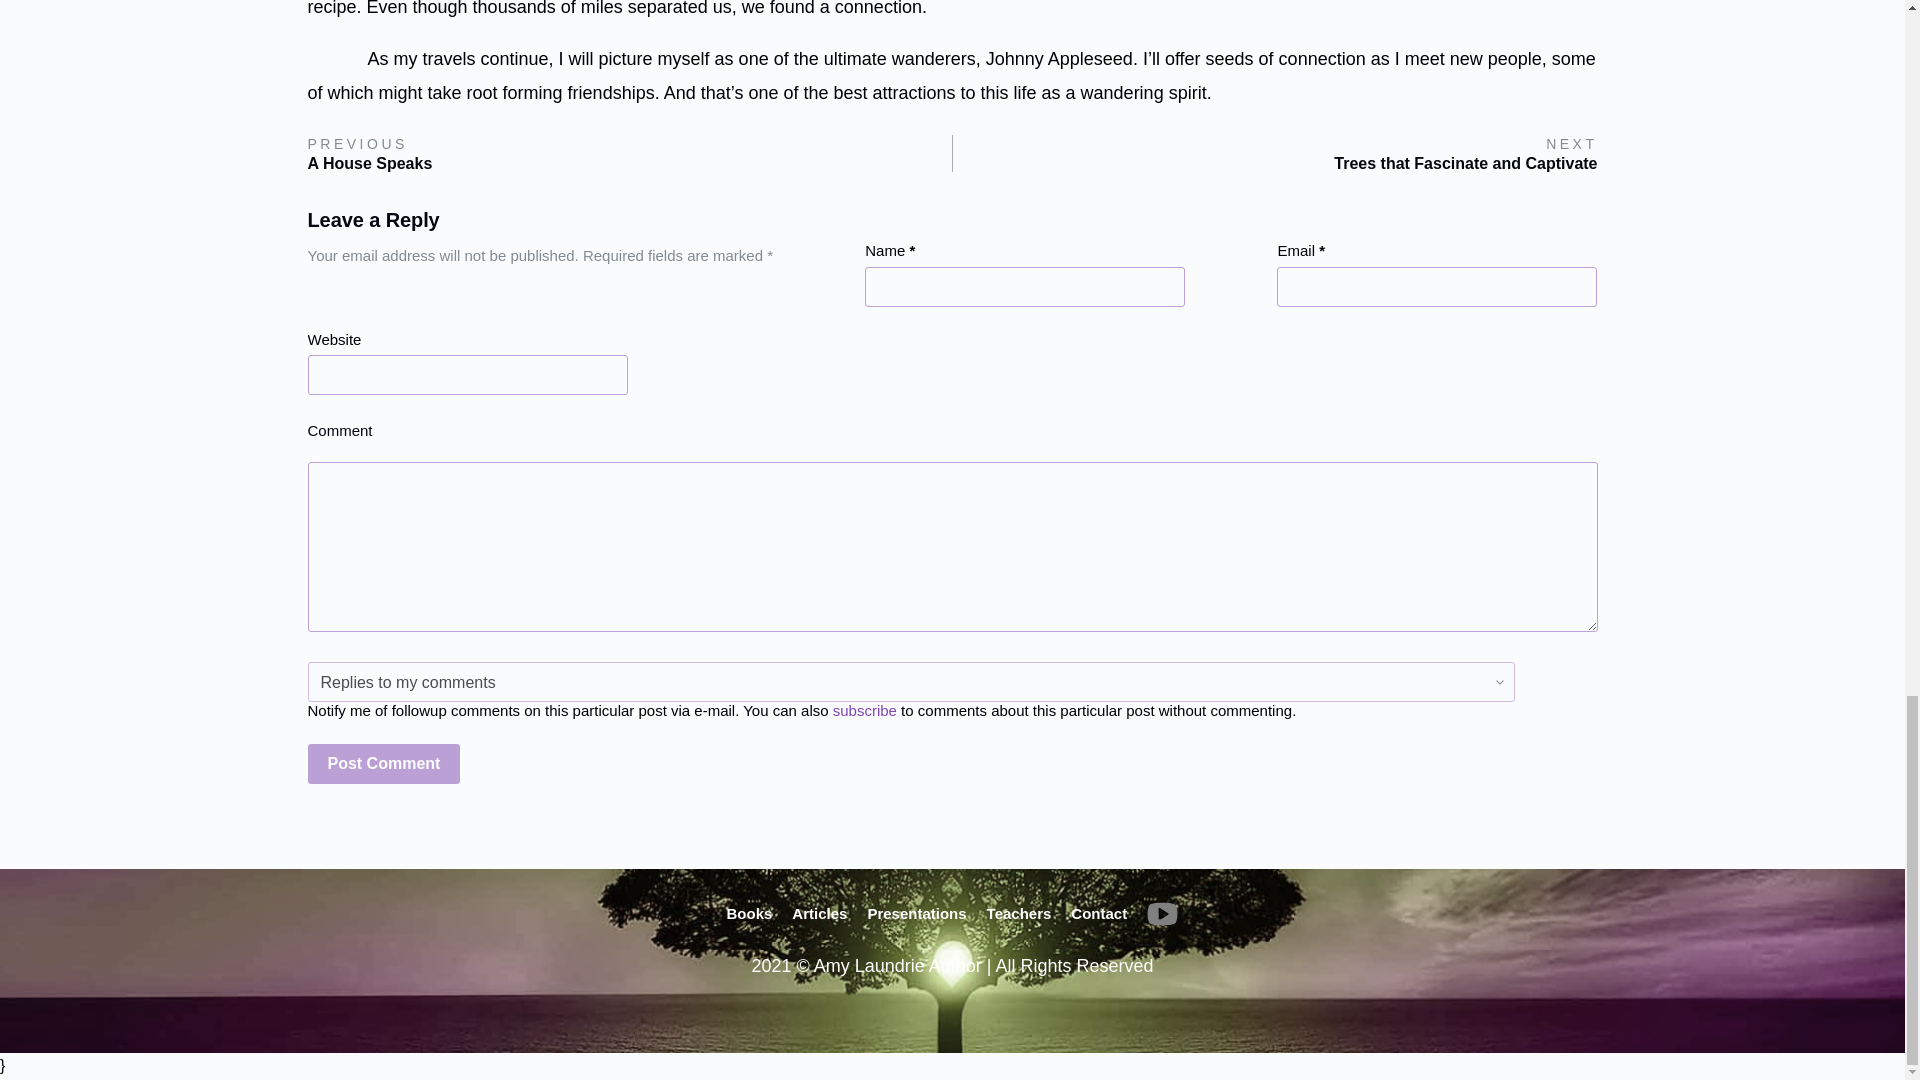 This screenshot has width=1920, height=1080. Describe the element at coordinates (384, 764) in the screenshot. I see `Post Comment` at that location.